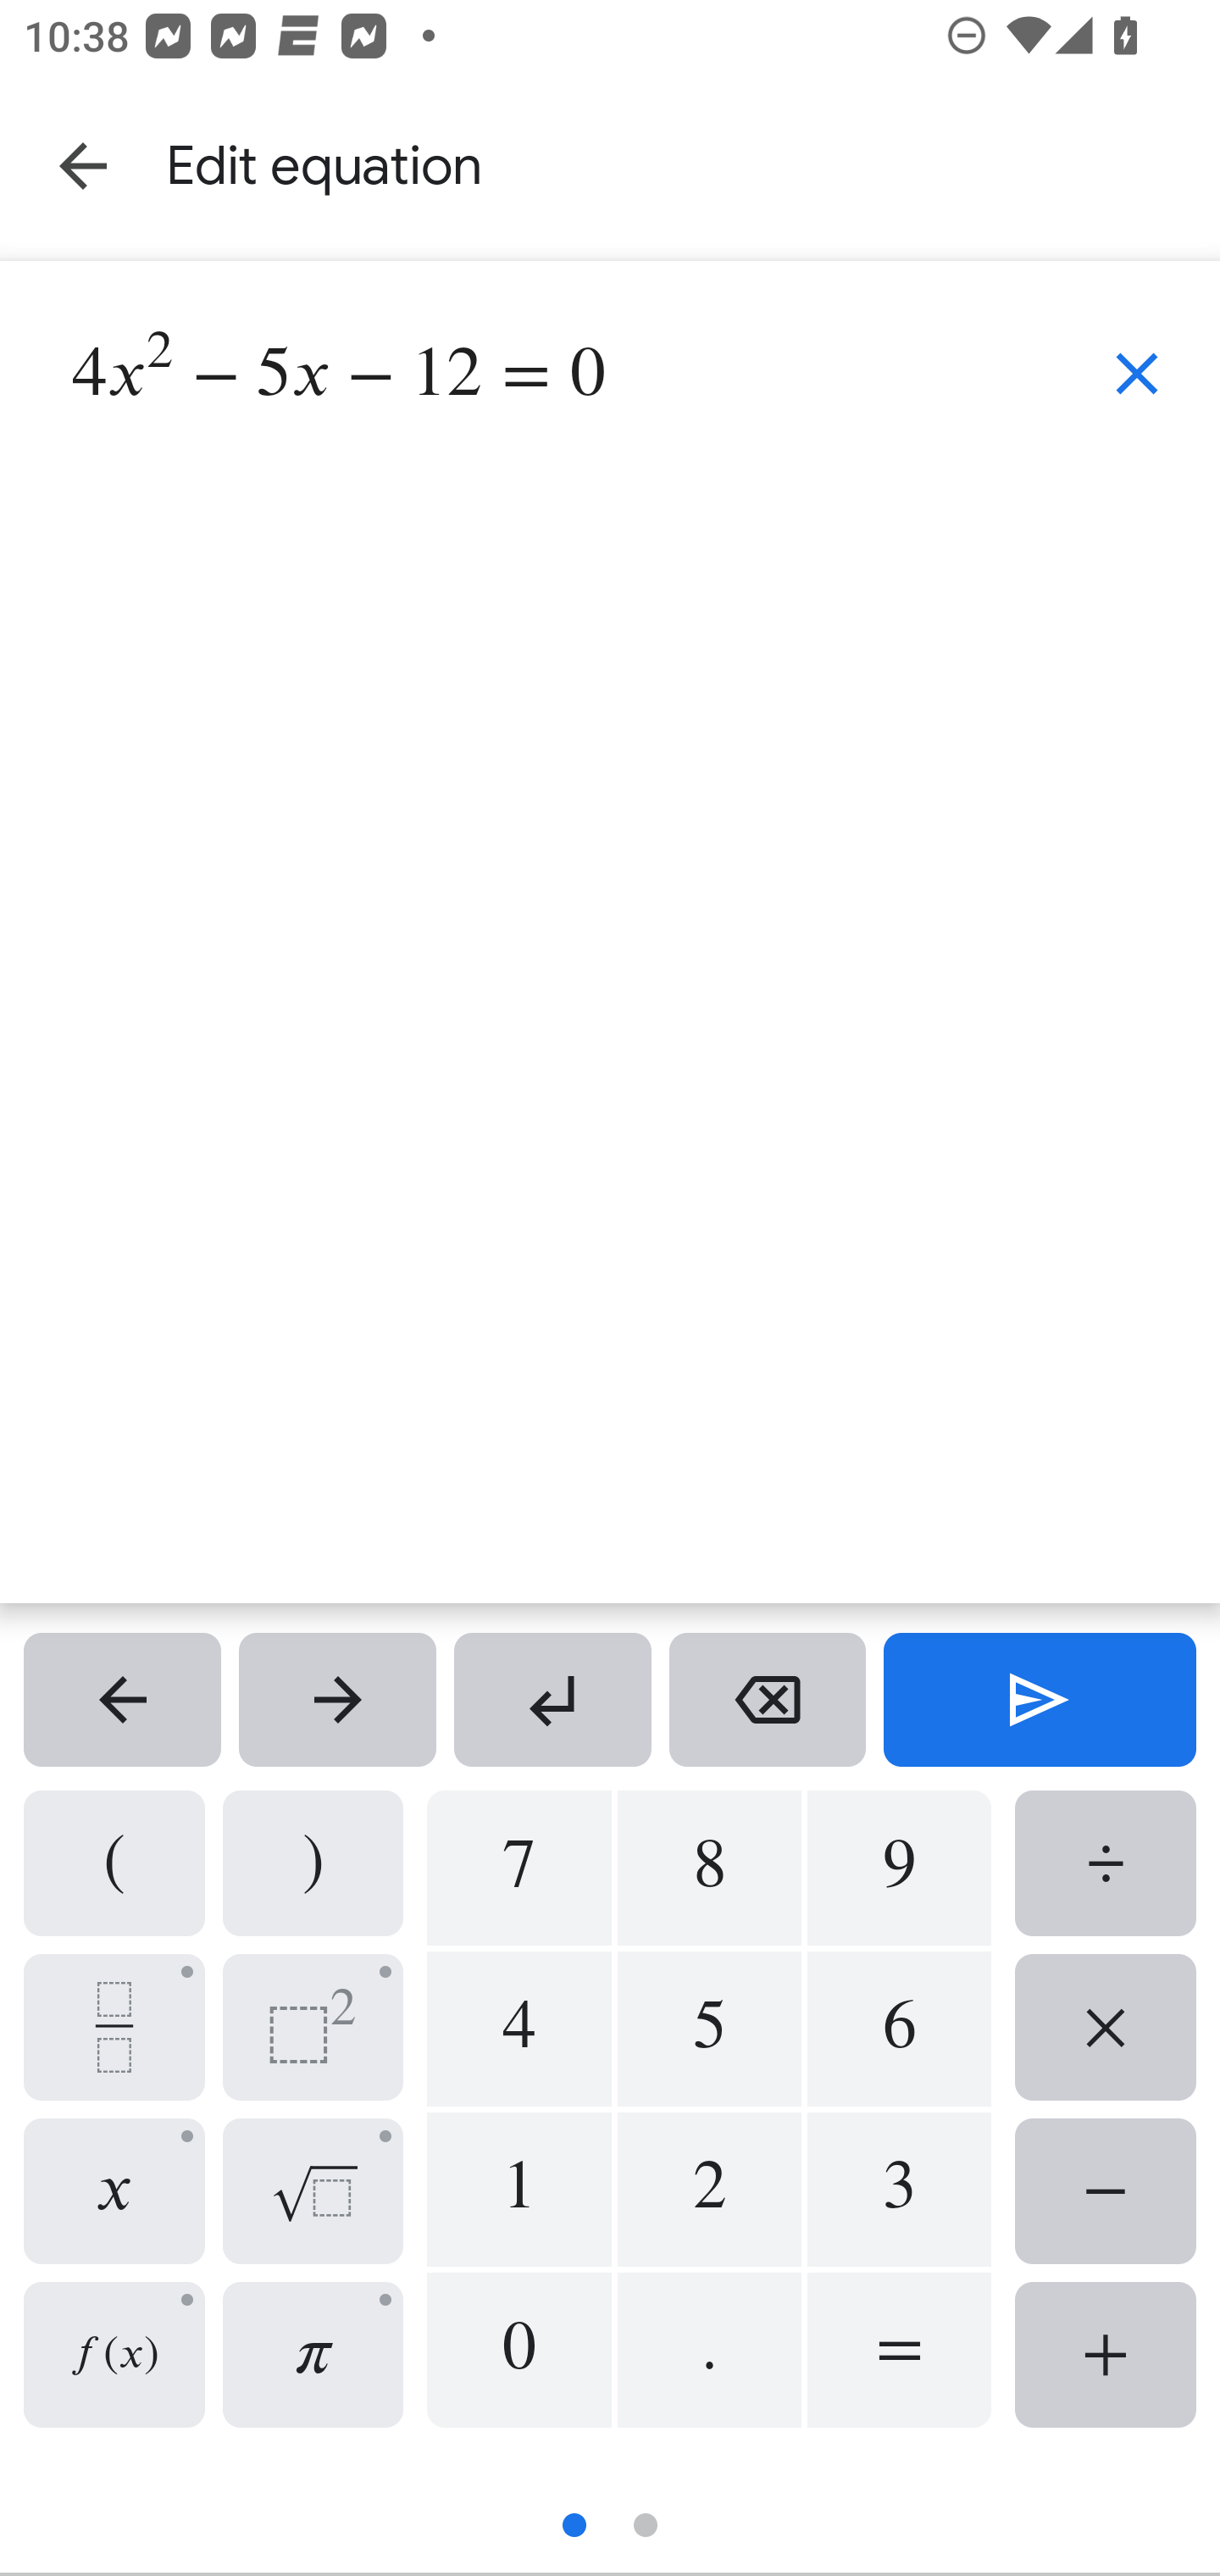 This screenshot has width=1220, height=2576. Describe the element at coordinates (114, 2354) in the screenshot. I see `F of x` at that location.